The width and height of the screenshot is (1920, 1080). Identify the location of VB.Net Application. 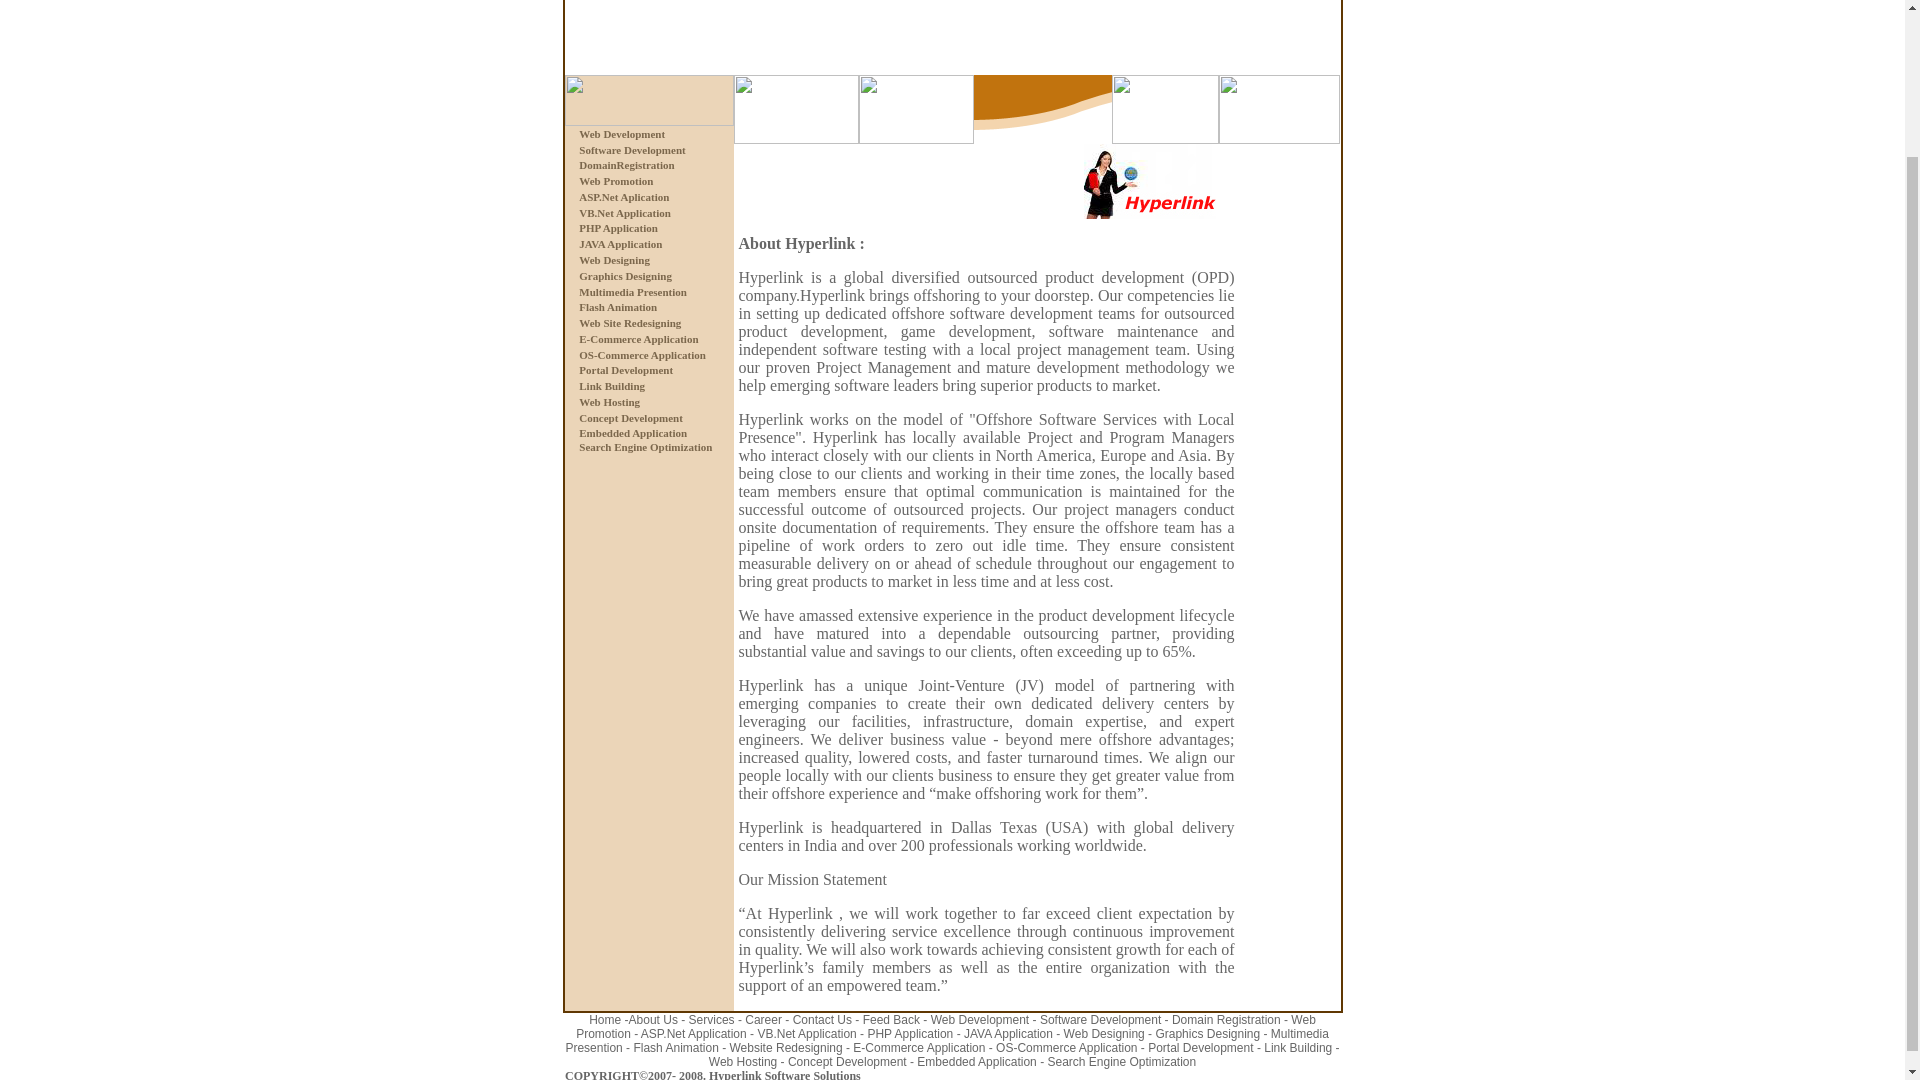
(624, 213).